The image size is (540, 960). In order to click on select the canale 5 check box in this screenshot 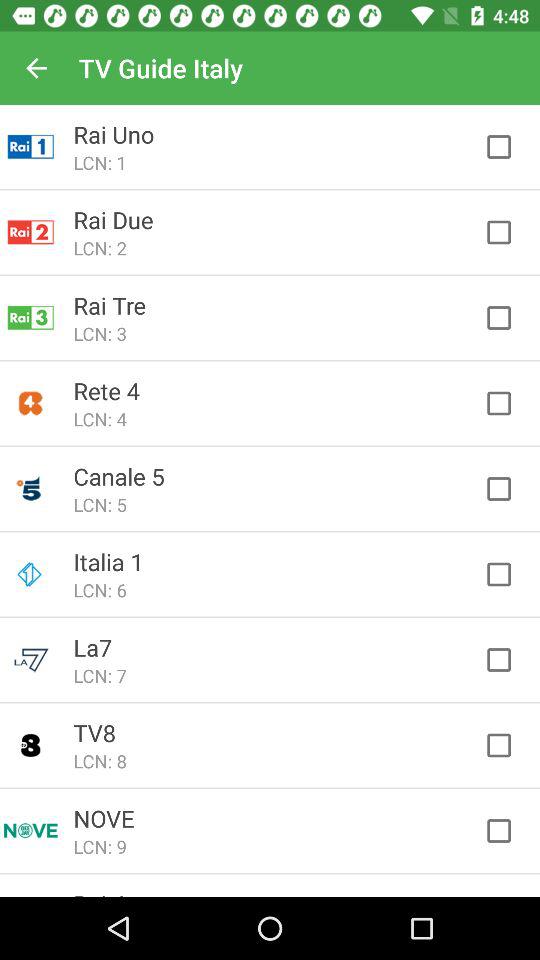, I will do `click(508, 488)`.